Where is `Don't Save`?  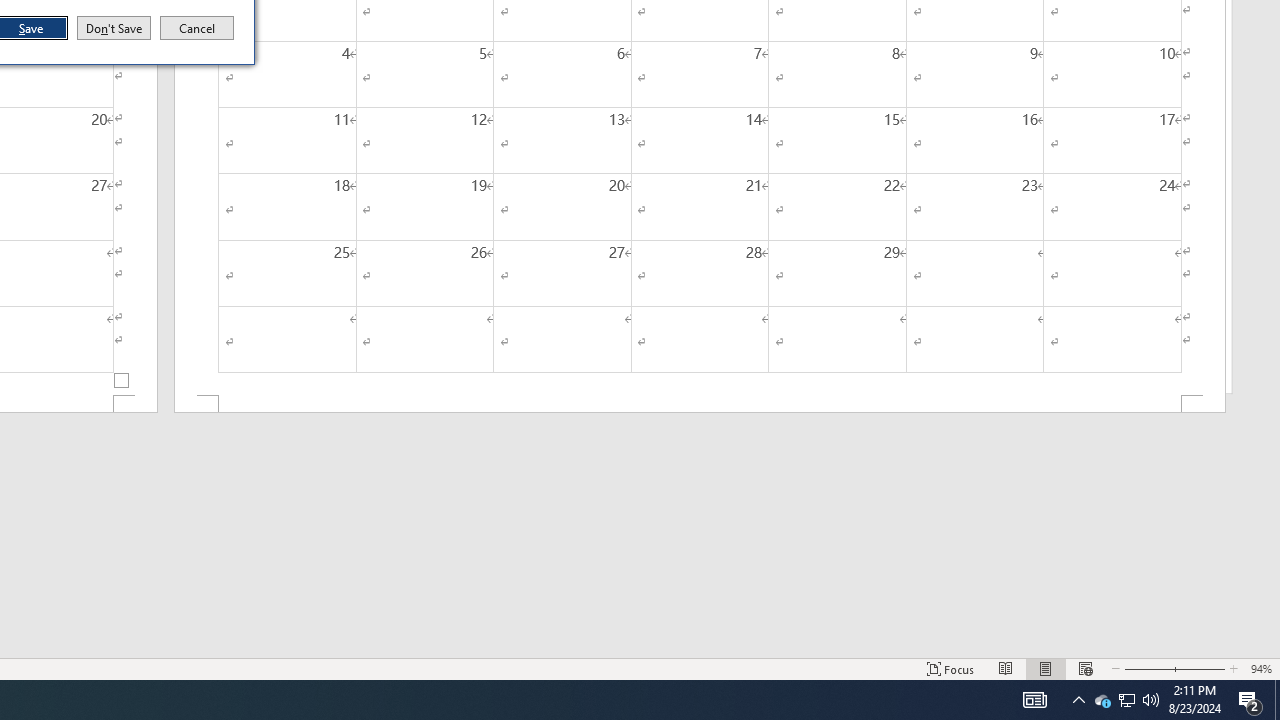
Don't Save is located at coordinates (114, 28).